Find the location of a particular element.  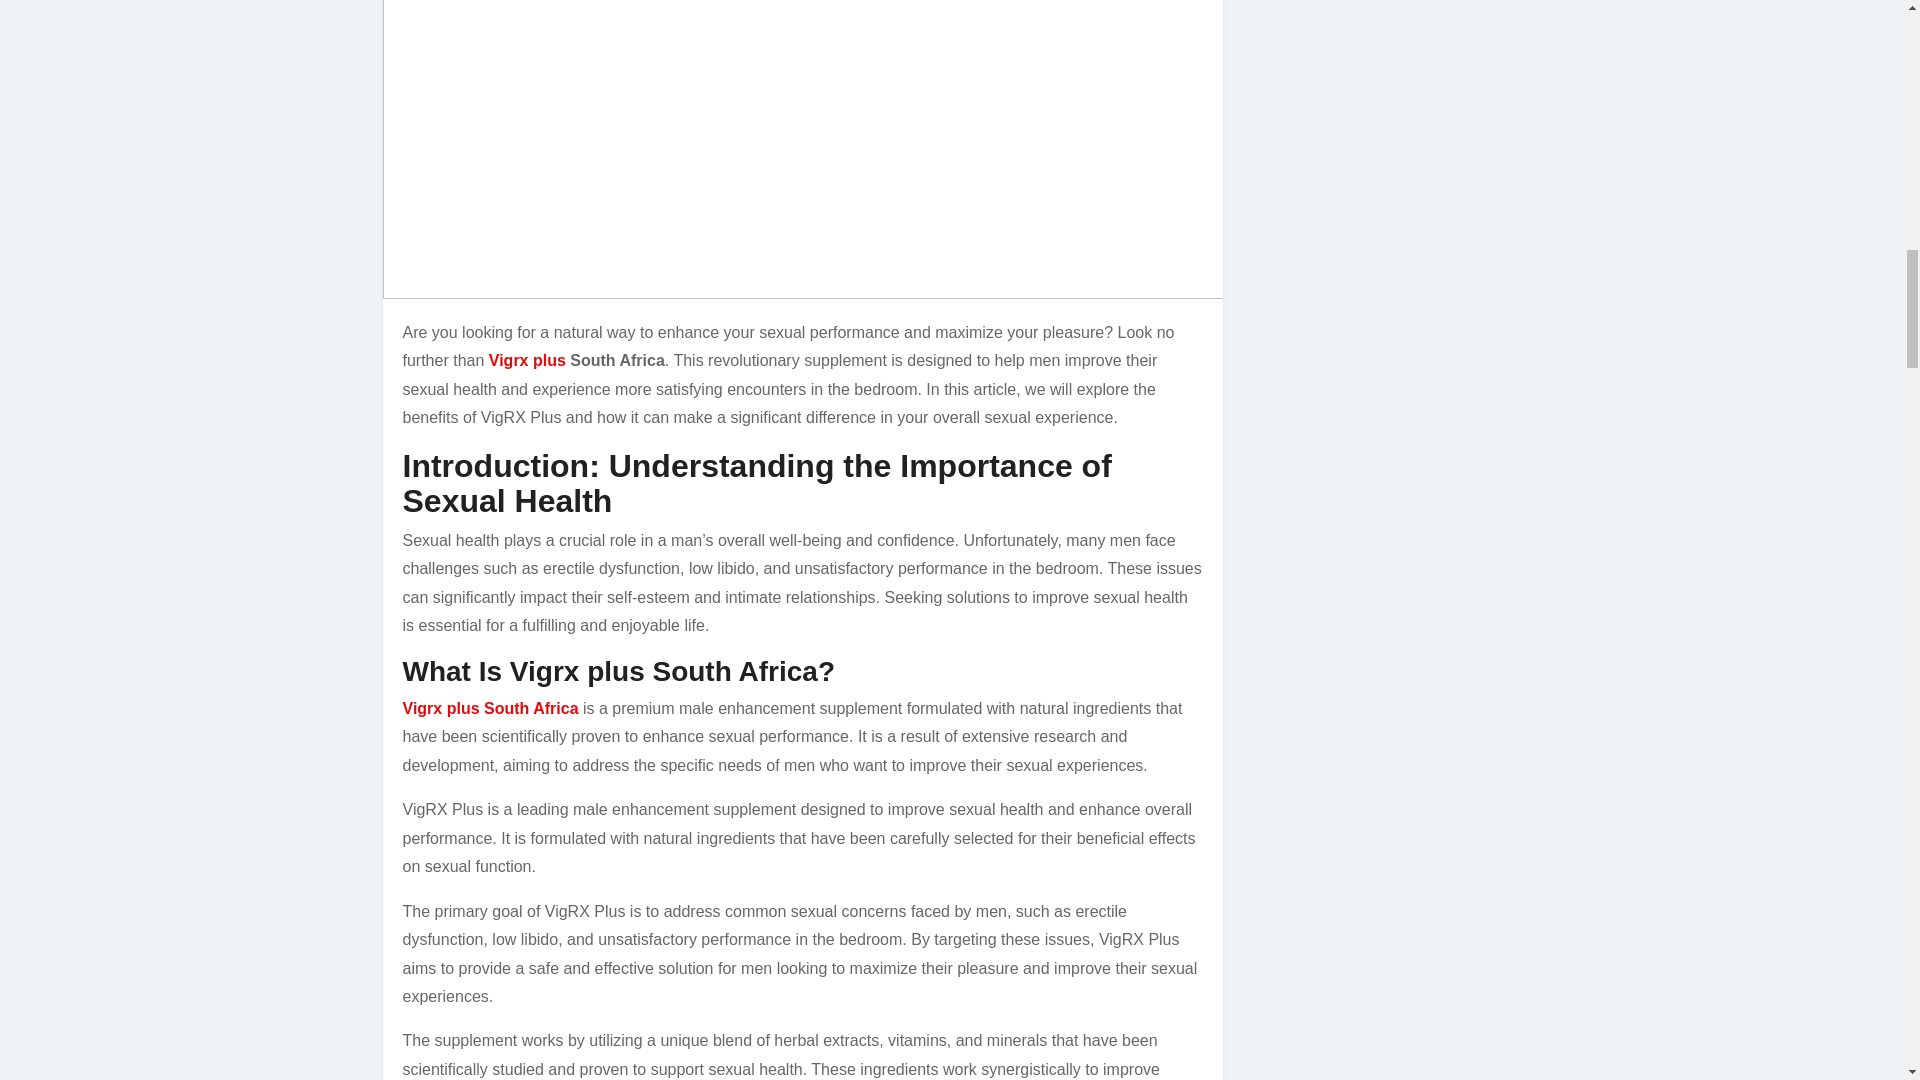

Vigrx plus South Africa is located at coordinates (489, 708).